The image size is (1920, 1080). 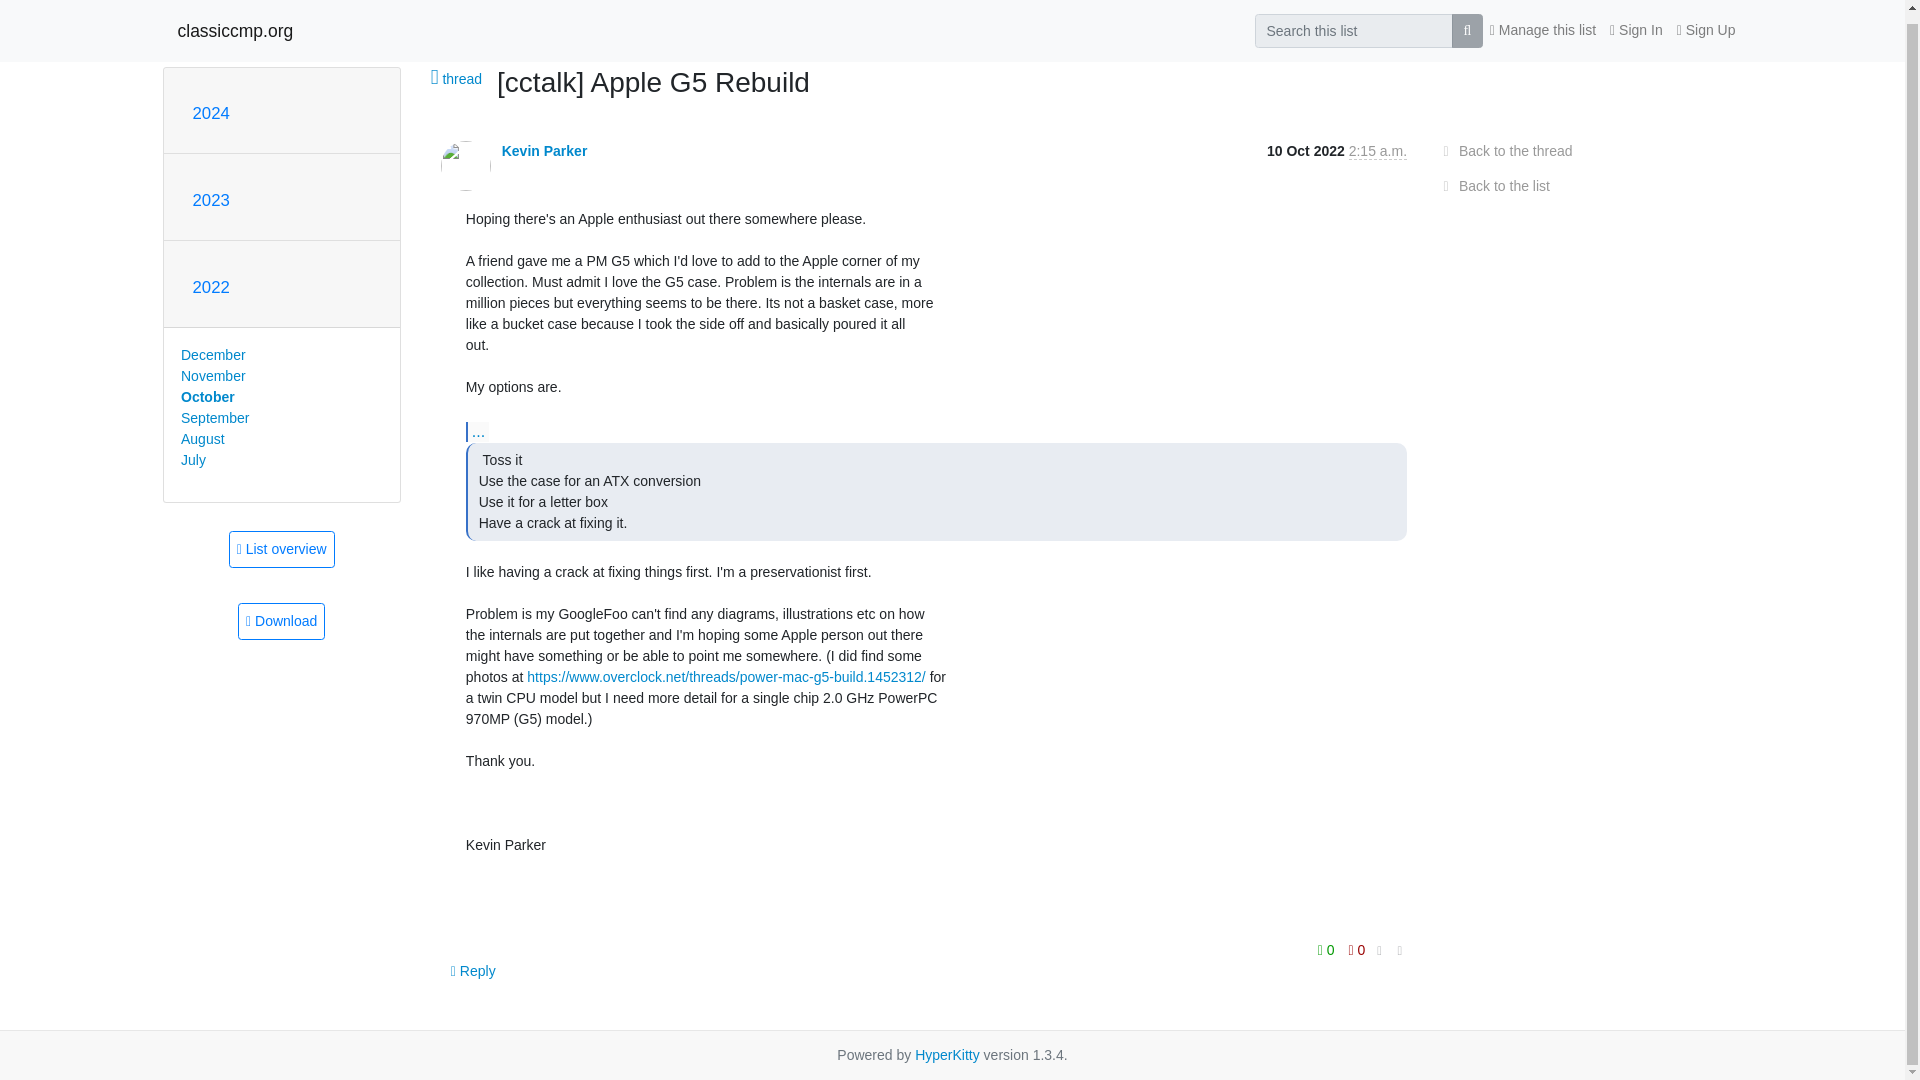 What do you see at coordinates (236, 21) in the screenshot?
I see `classiccmp.org` at bounding box center [236, 21].